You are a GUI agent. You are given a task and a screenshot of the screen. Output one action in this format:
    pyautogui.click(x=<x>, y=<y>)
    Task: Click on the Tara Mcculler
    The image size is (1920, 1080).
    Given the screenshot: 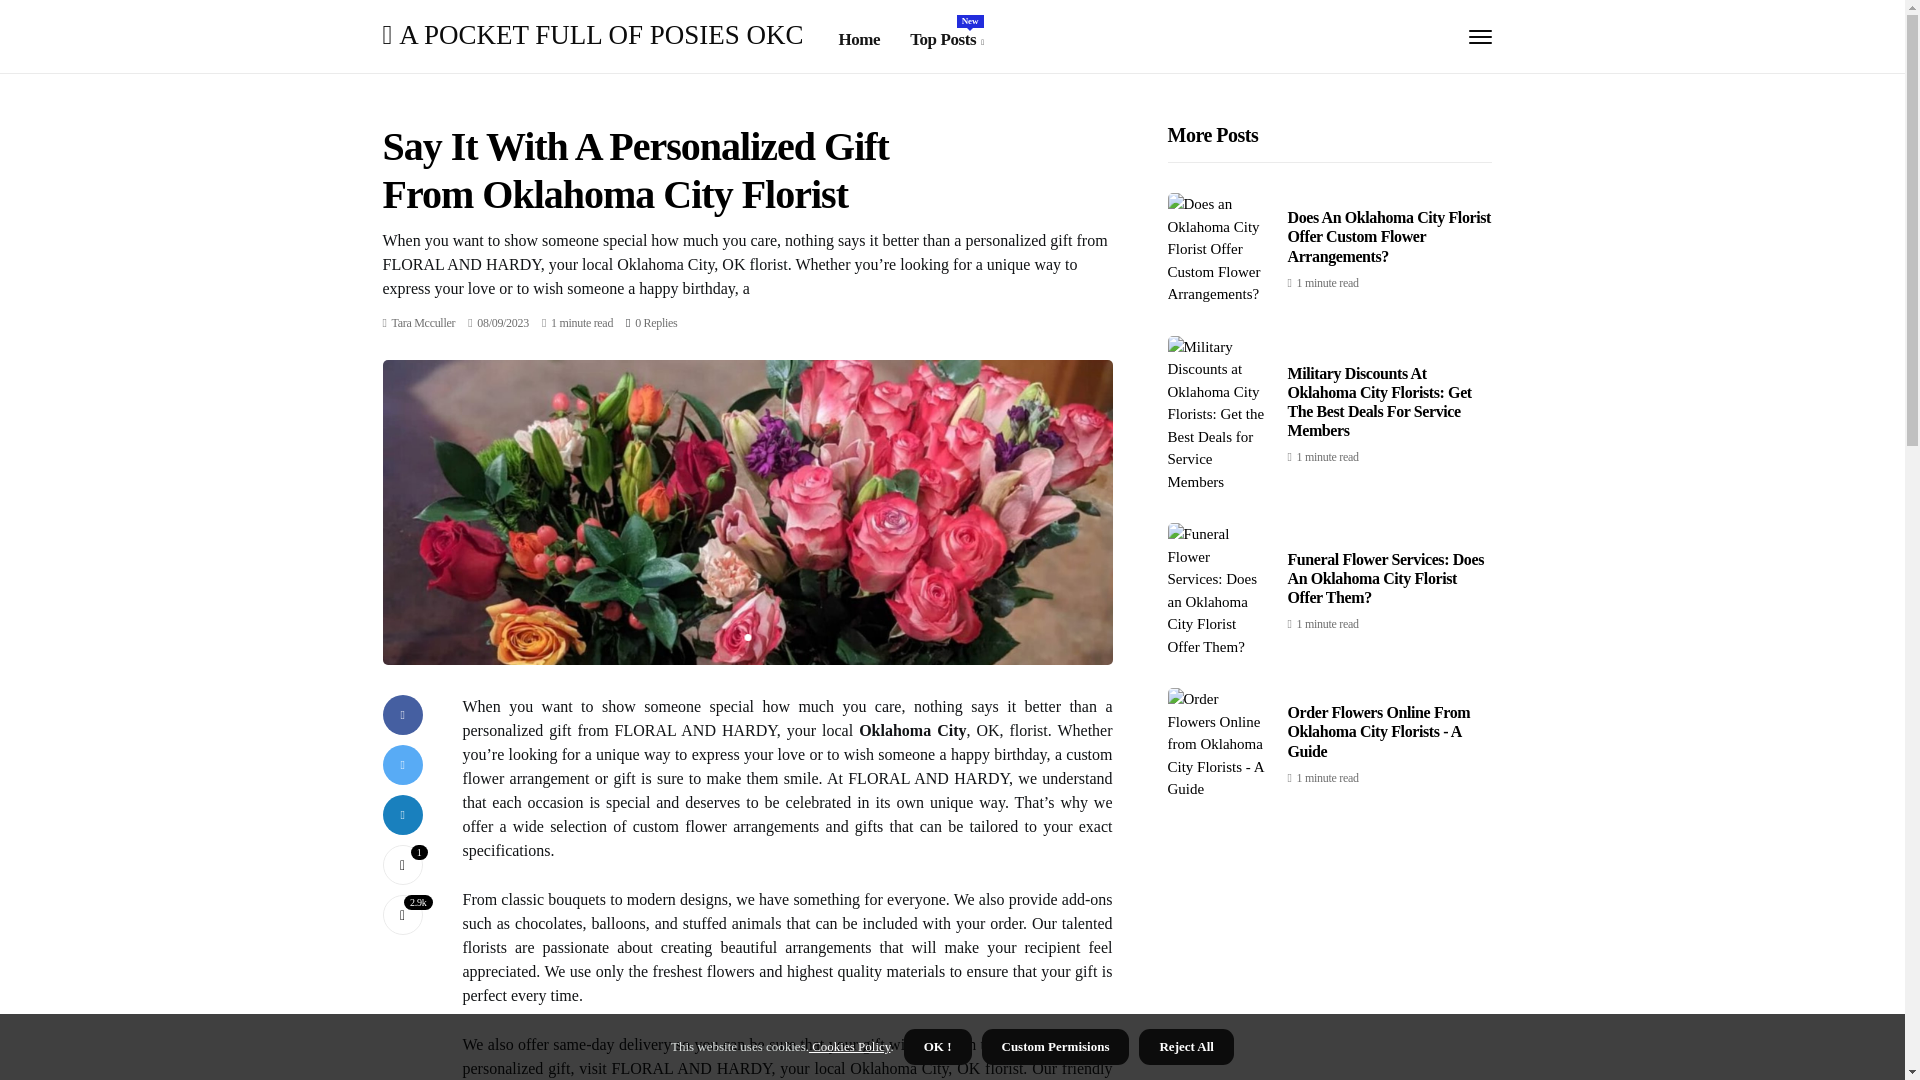 What is the action you would take?
    pyautogui.click(x=424, y=323)
    